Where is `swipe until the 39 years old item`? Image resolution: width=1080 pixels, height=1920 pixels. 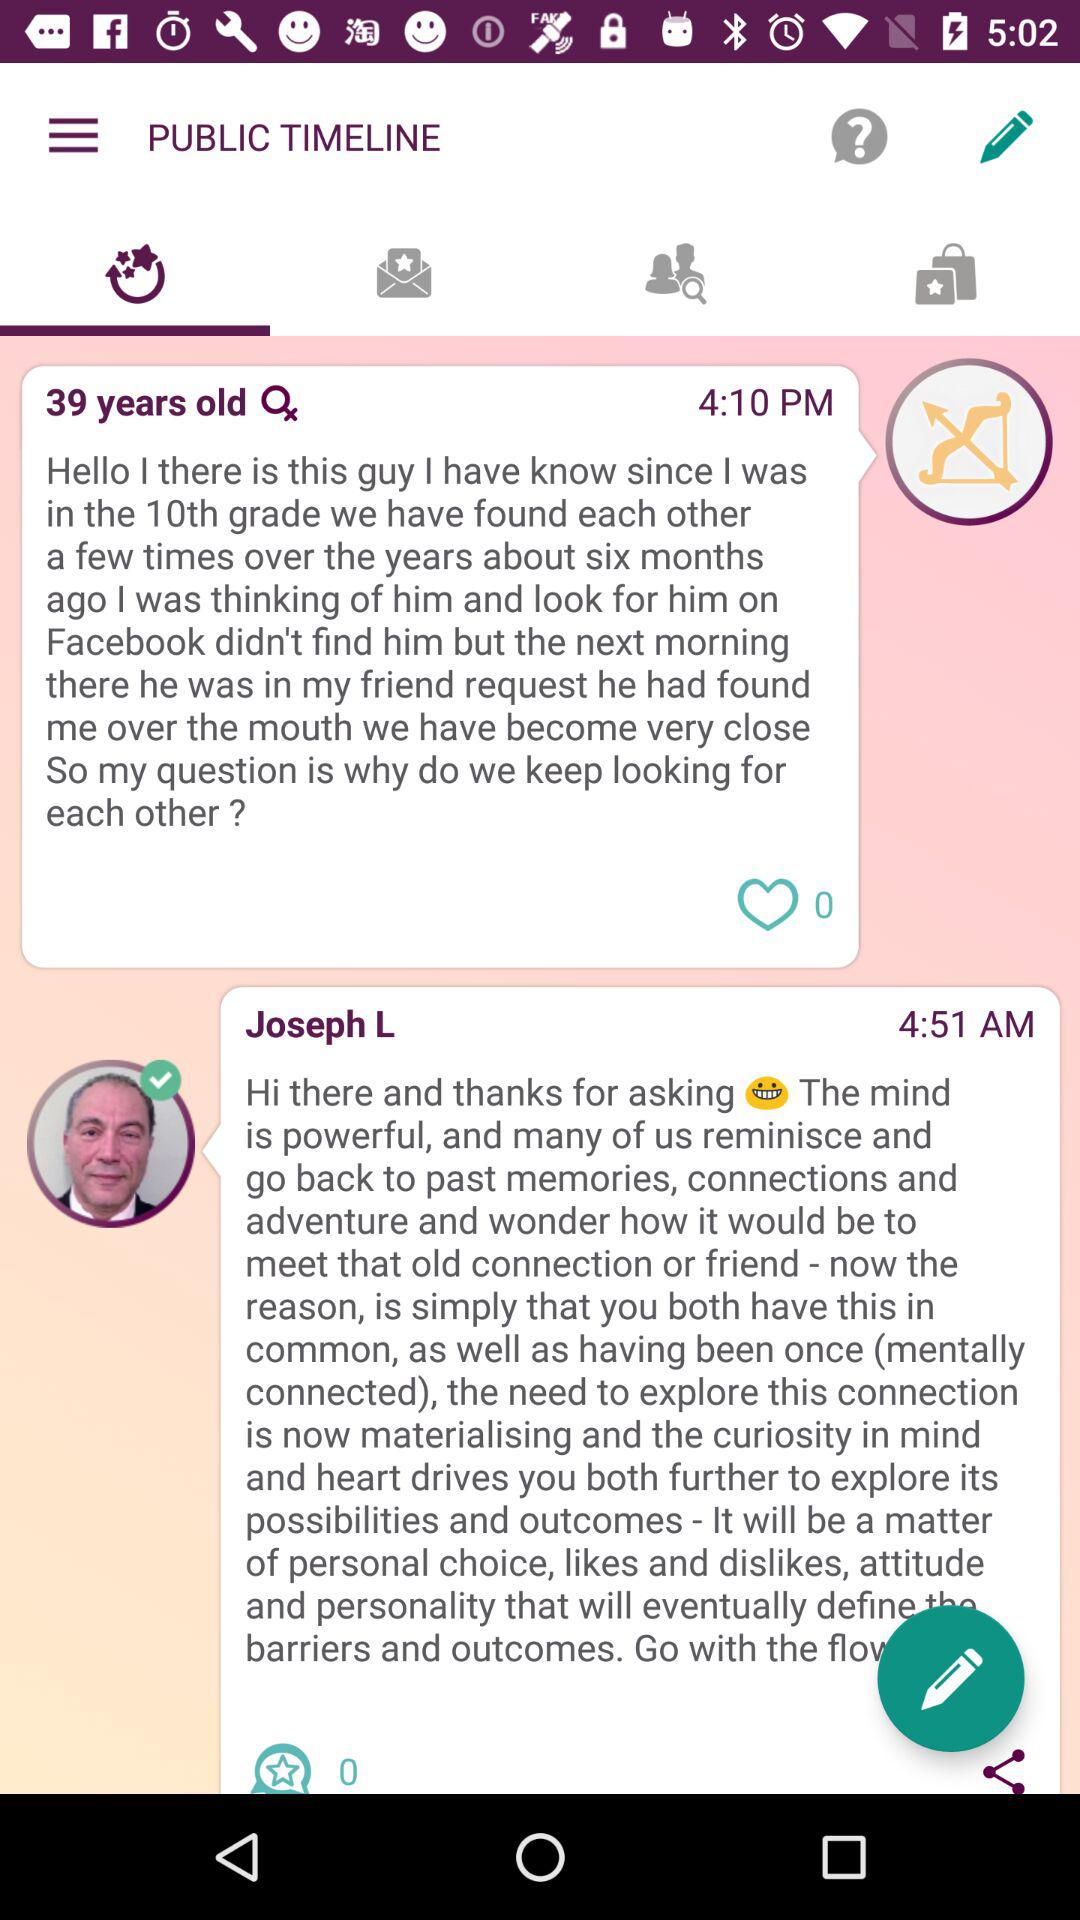 swipe until the 39 years old item is located at coordinates (140, 408).